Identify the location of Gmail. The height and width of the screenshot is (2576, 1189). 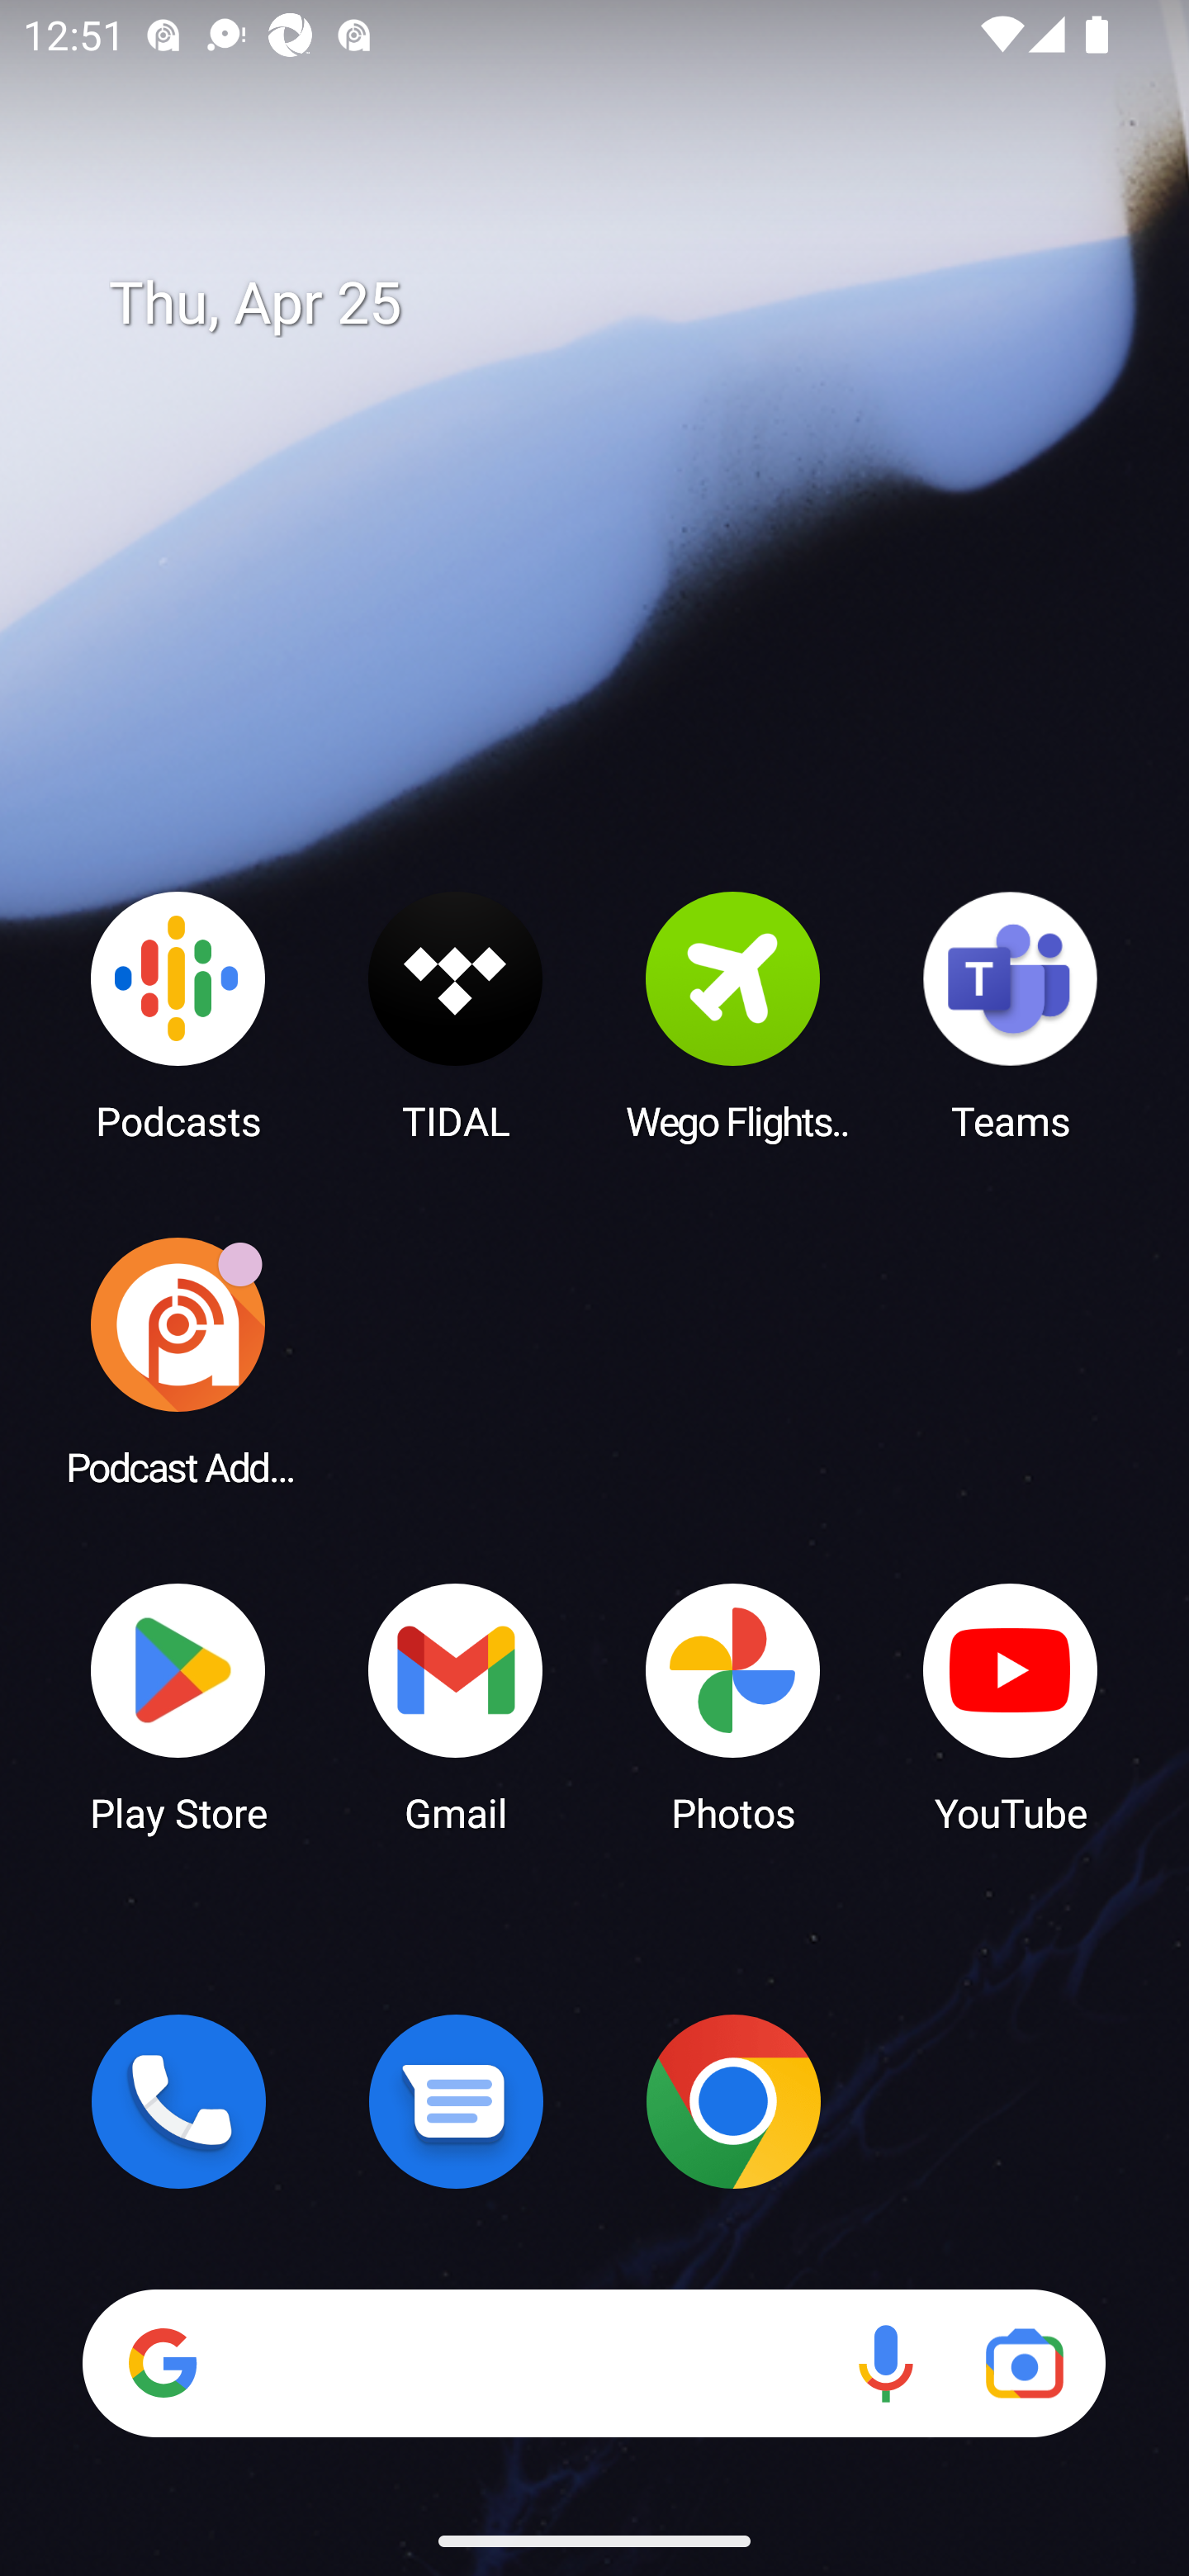
(456, 1706).